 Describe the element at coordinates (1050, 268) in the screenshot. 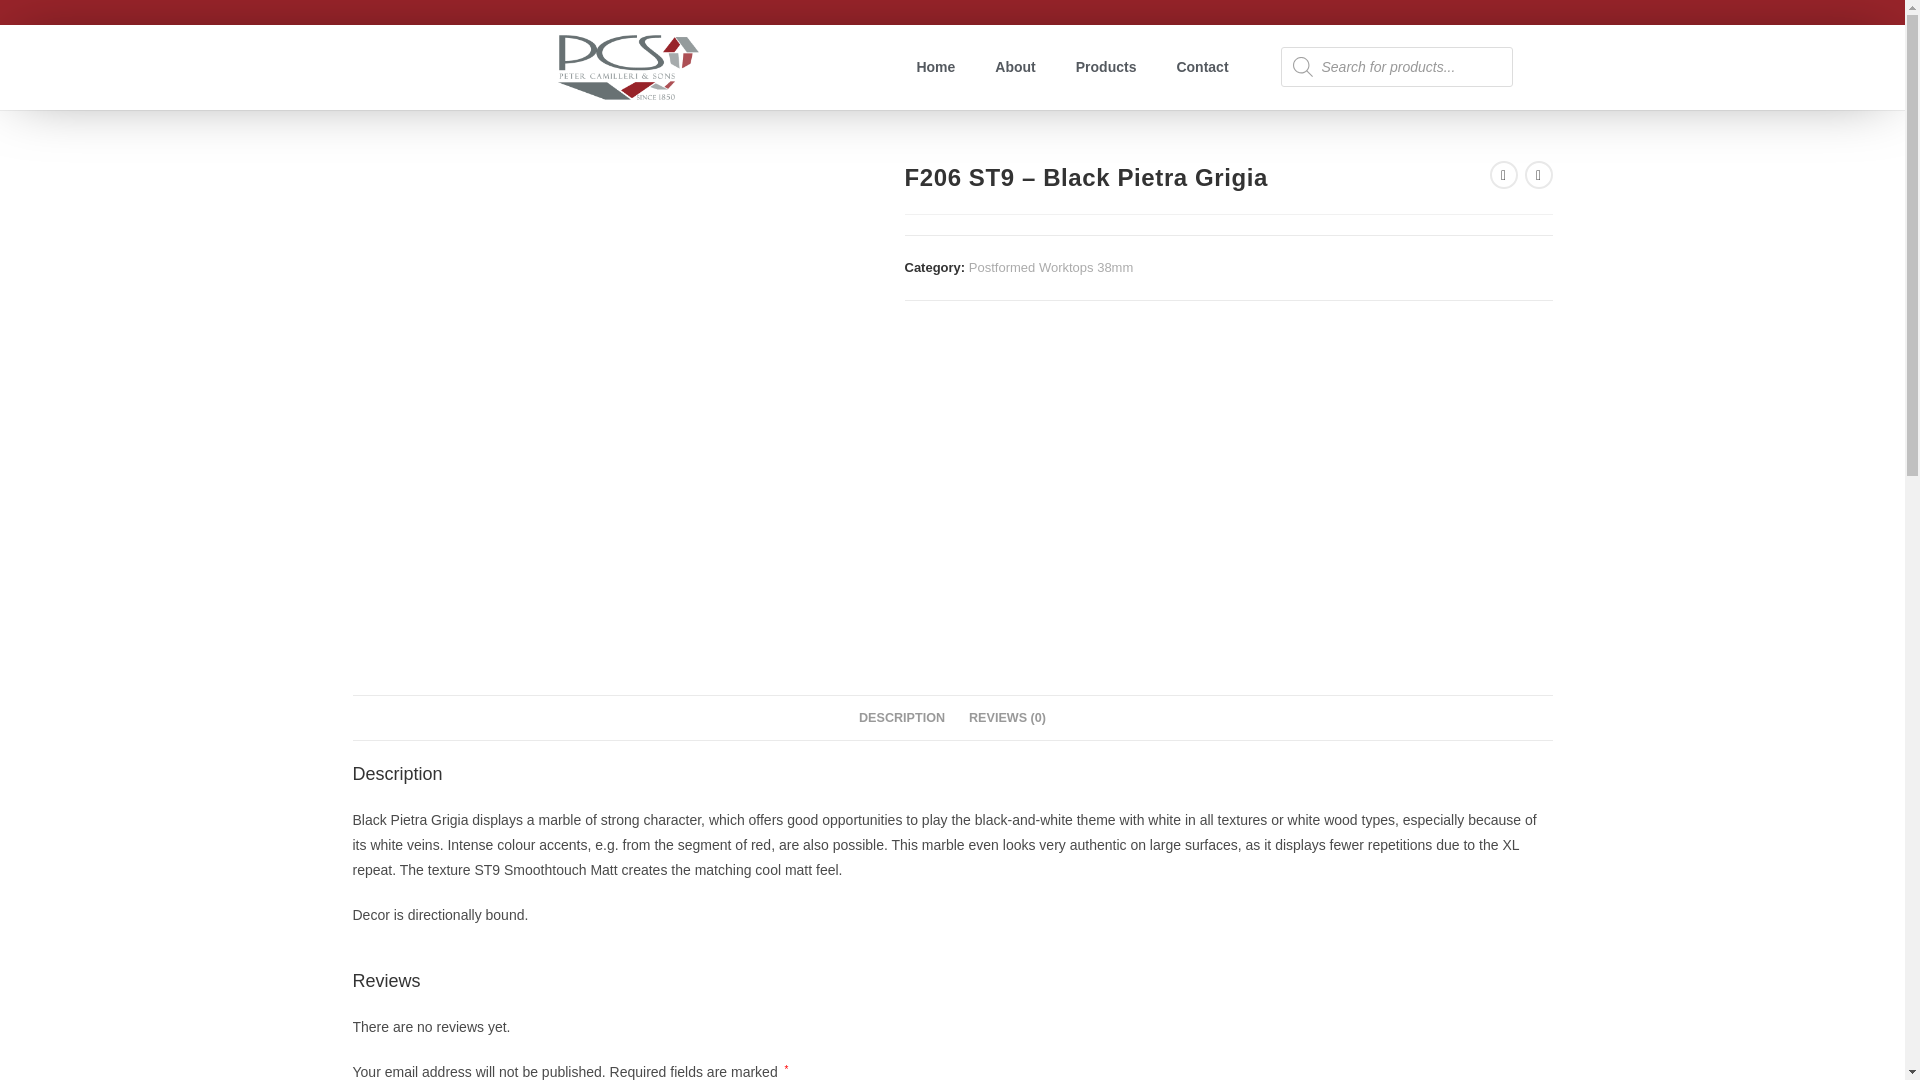

I see `Postformed Worktops 38mm` at that location.